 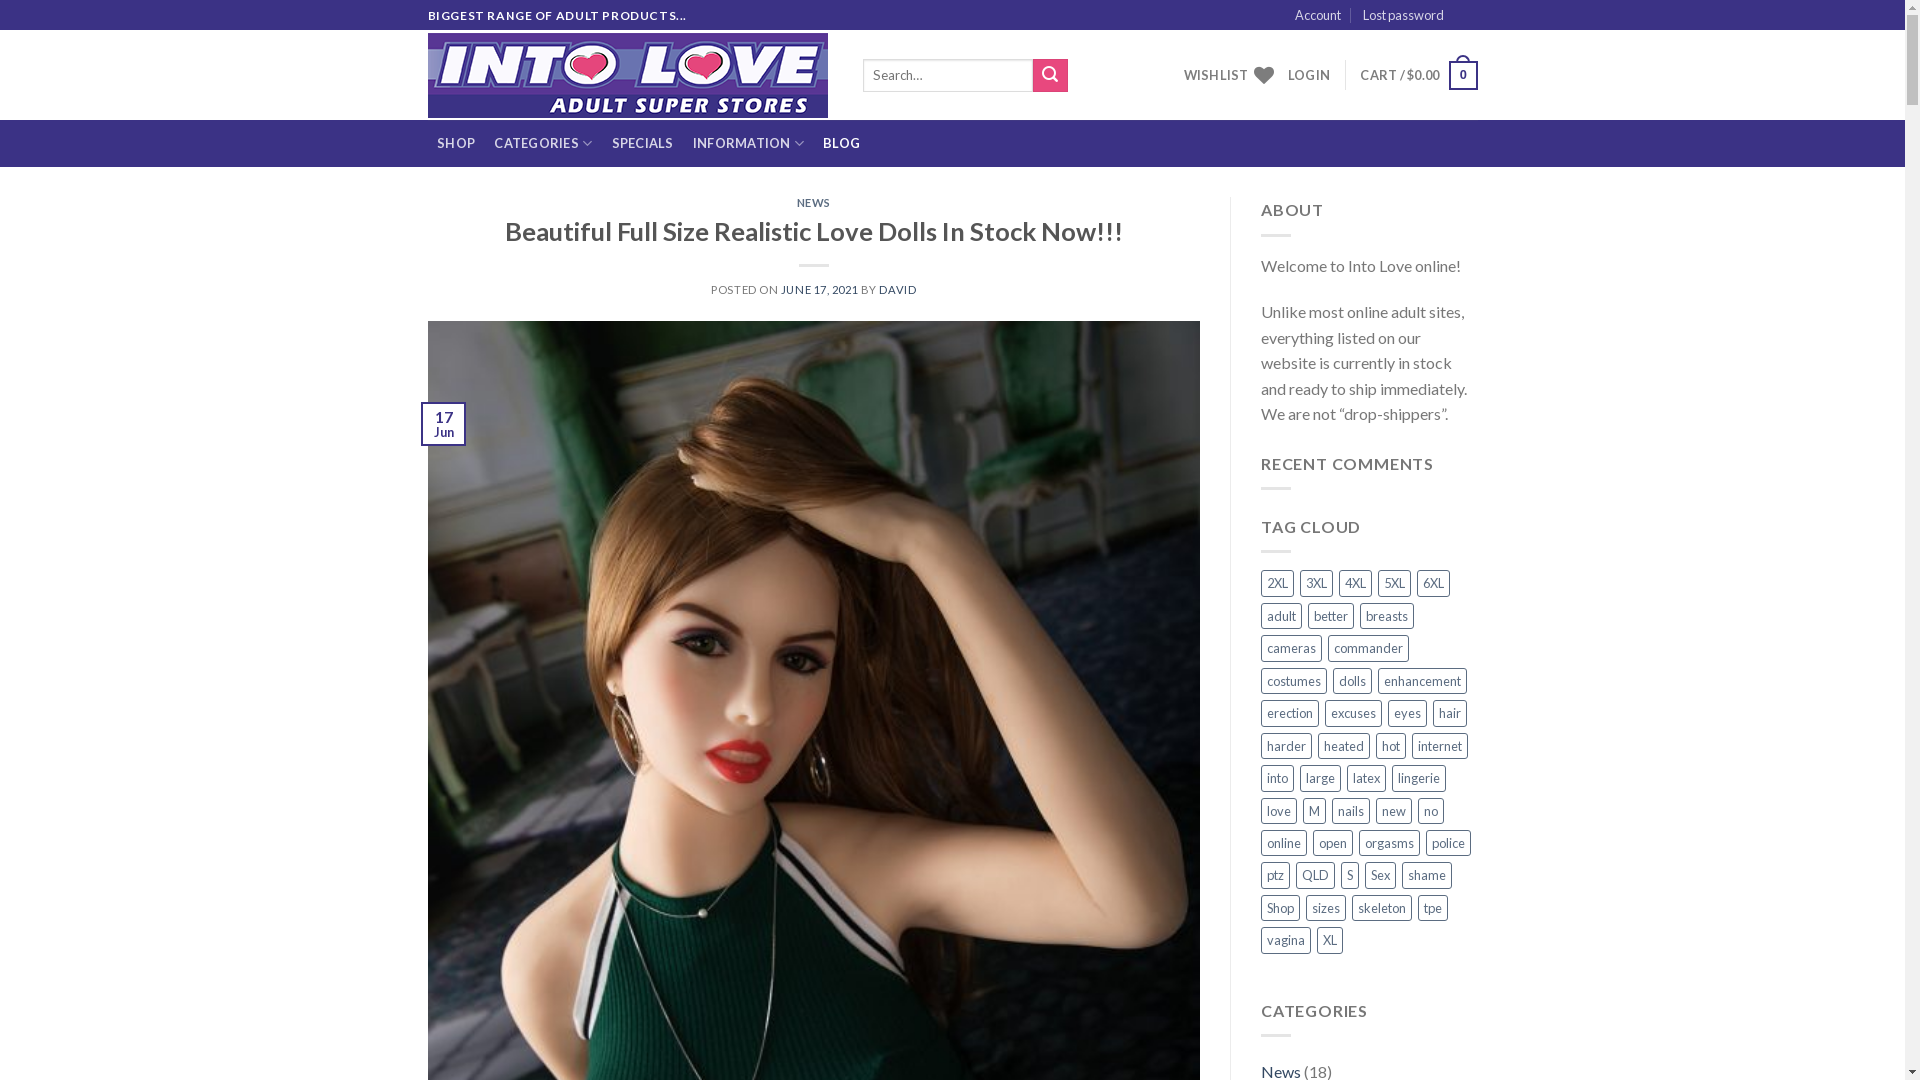 I want to click on NEWS, so click(x=814, y=202).